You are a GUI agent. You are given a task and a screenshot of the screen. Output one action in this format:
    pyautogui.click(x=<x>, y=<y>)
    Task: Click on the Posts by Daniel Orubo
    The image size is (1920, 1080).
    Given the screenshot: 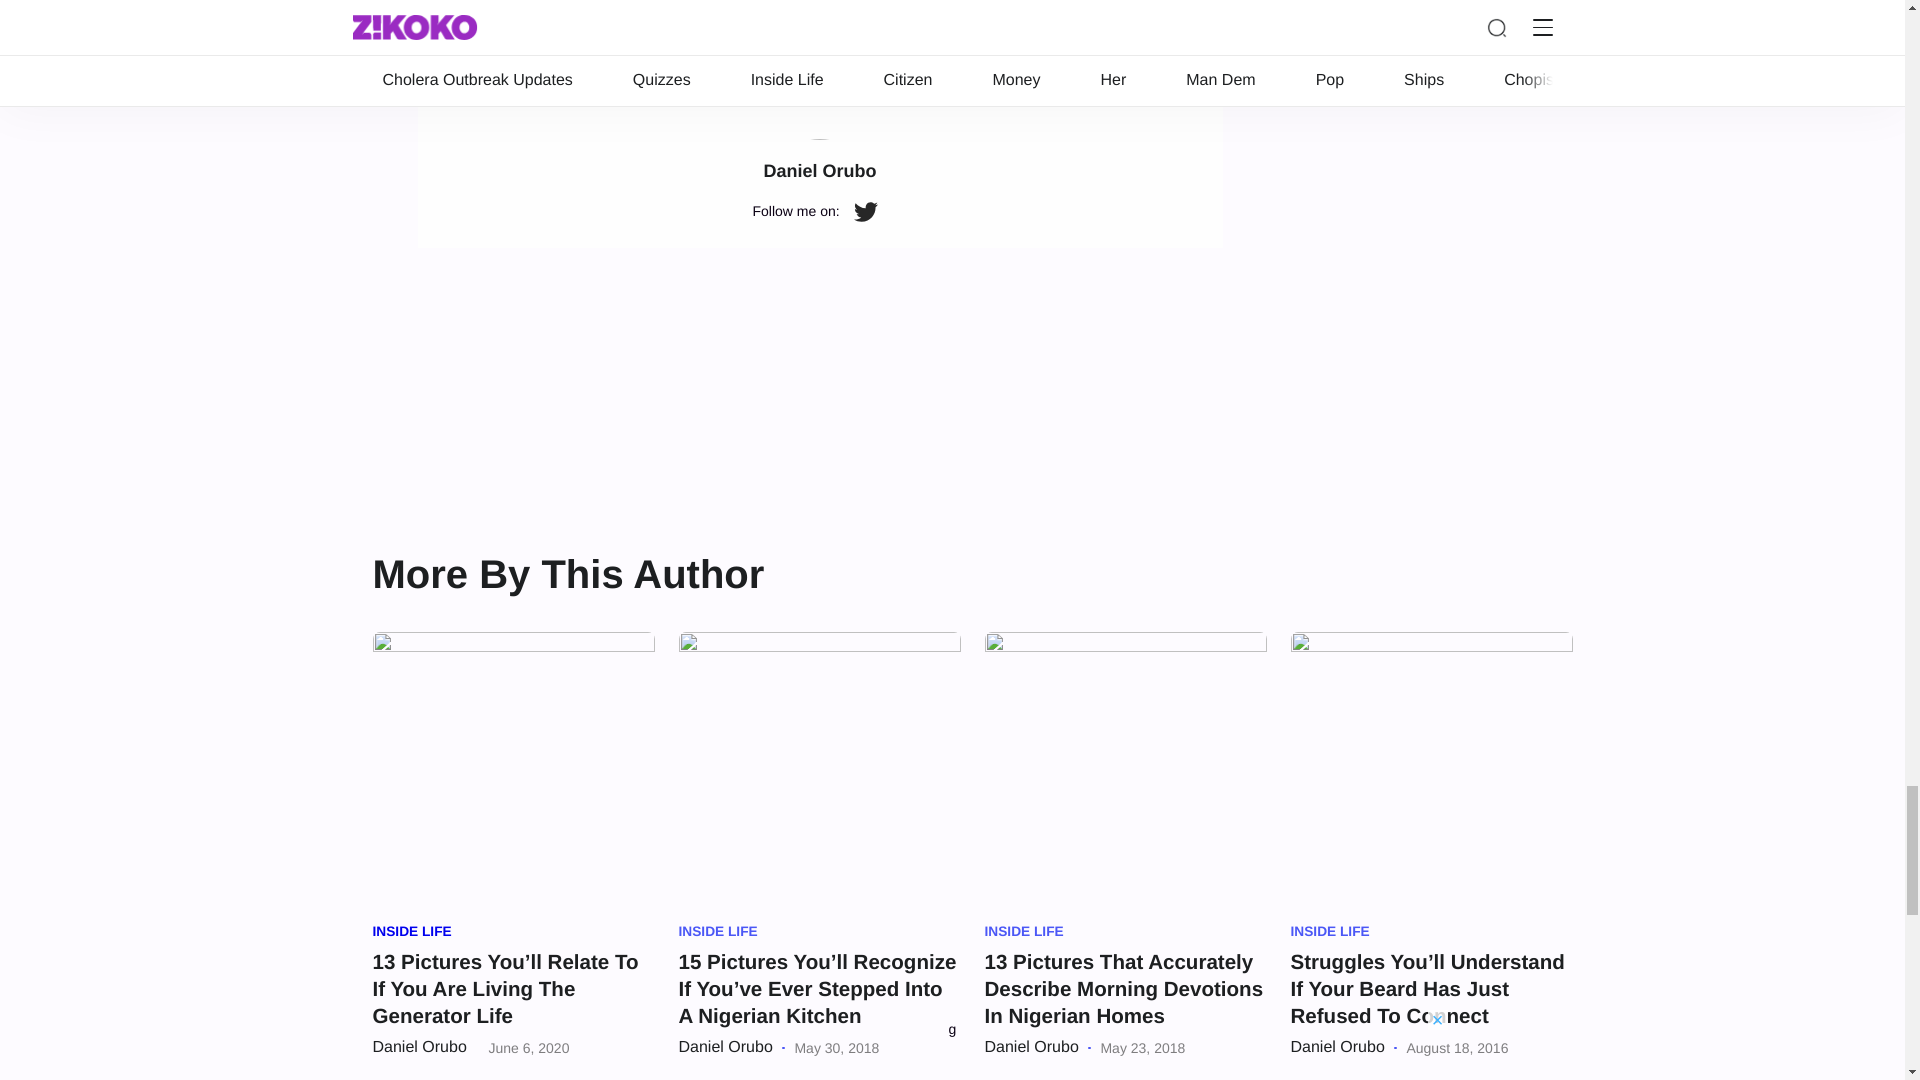 What is the action you would take?
    pyautogui.click(x=724, y=1047)
    